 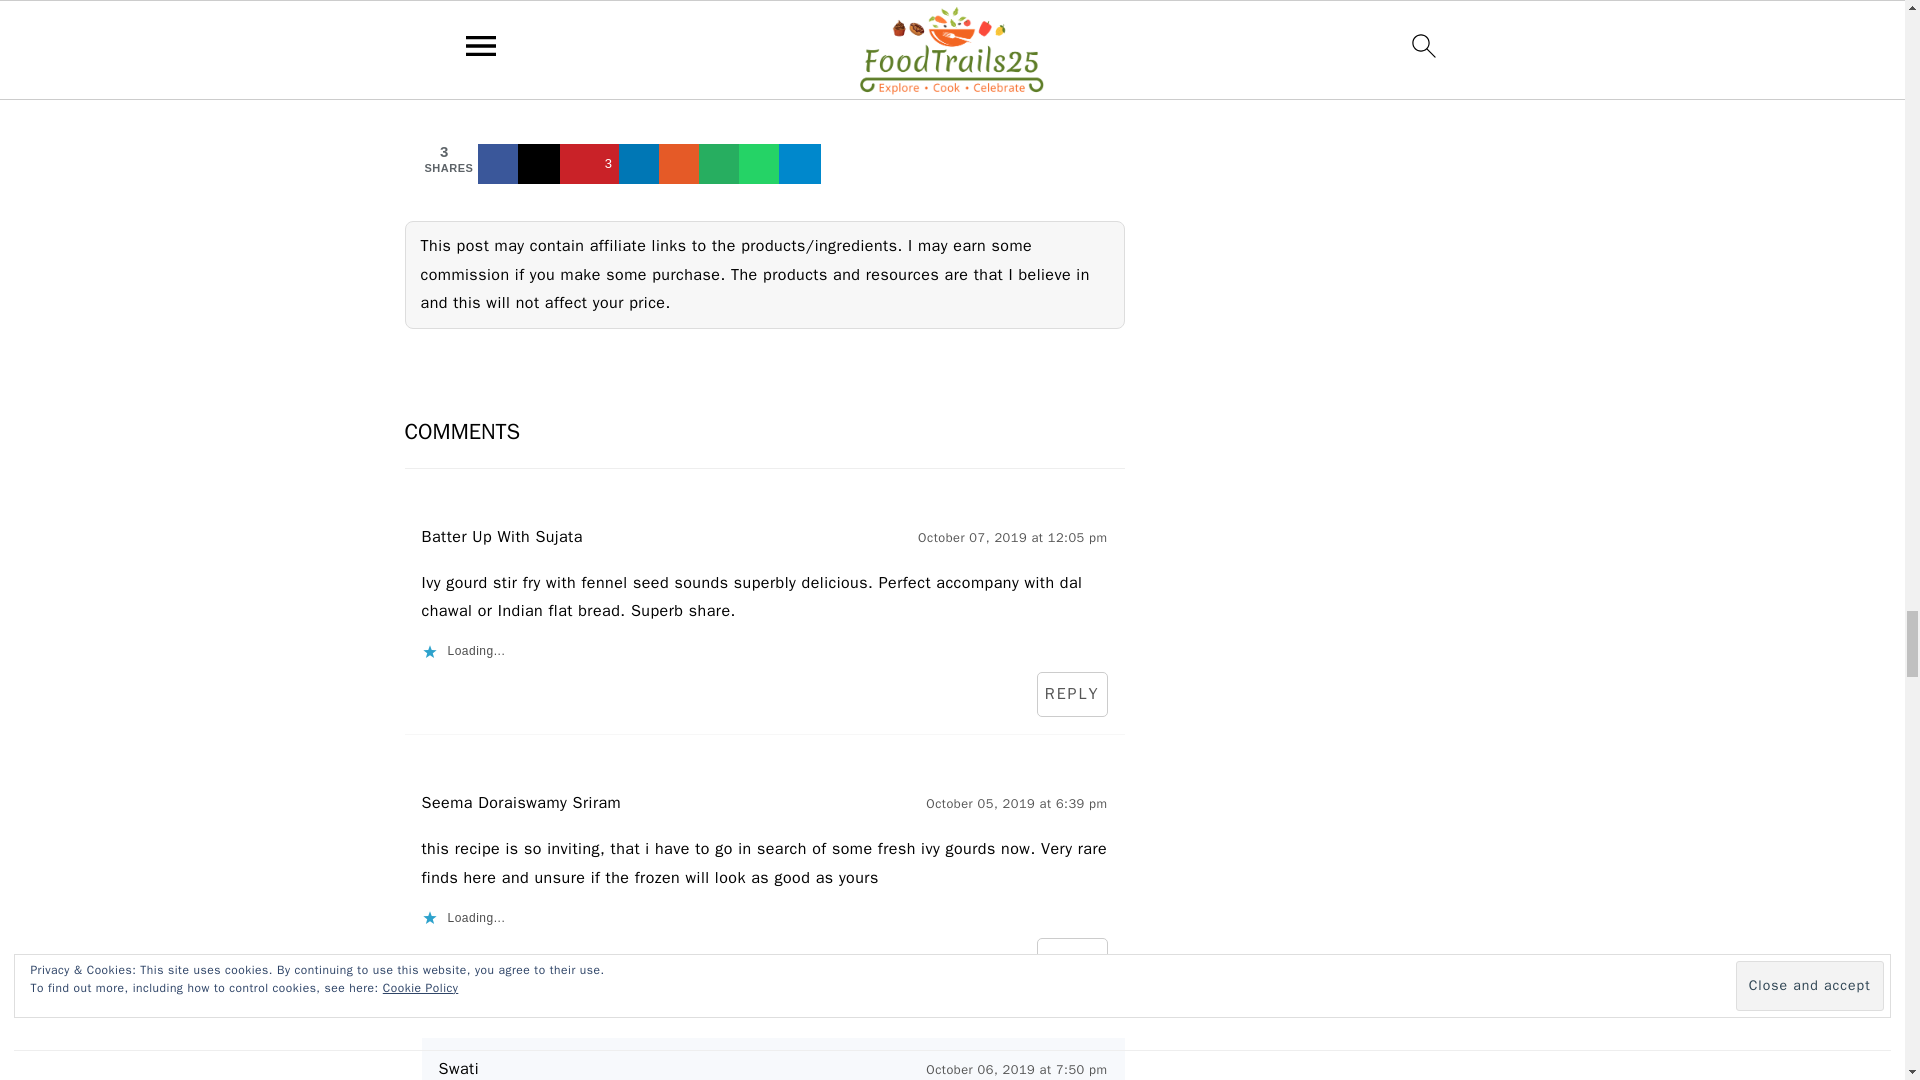 What do you see at coordinates (540, 163) in the screenshot?
I see `Share on X` at bounding box center [540, 163].